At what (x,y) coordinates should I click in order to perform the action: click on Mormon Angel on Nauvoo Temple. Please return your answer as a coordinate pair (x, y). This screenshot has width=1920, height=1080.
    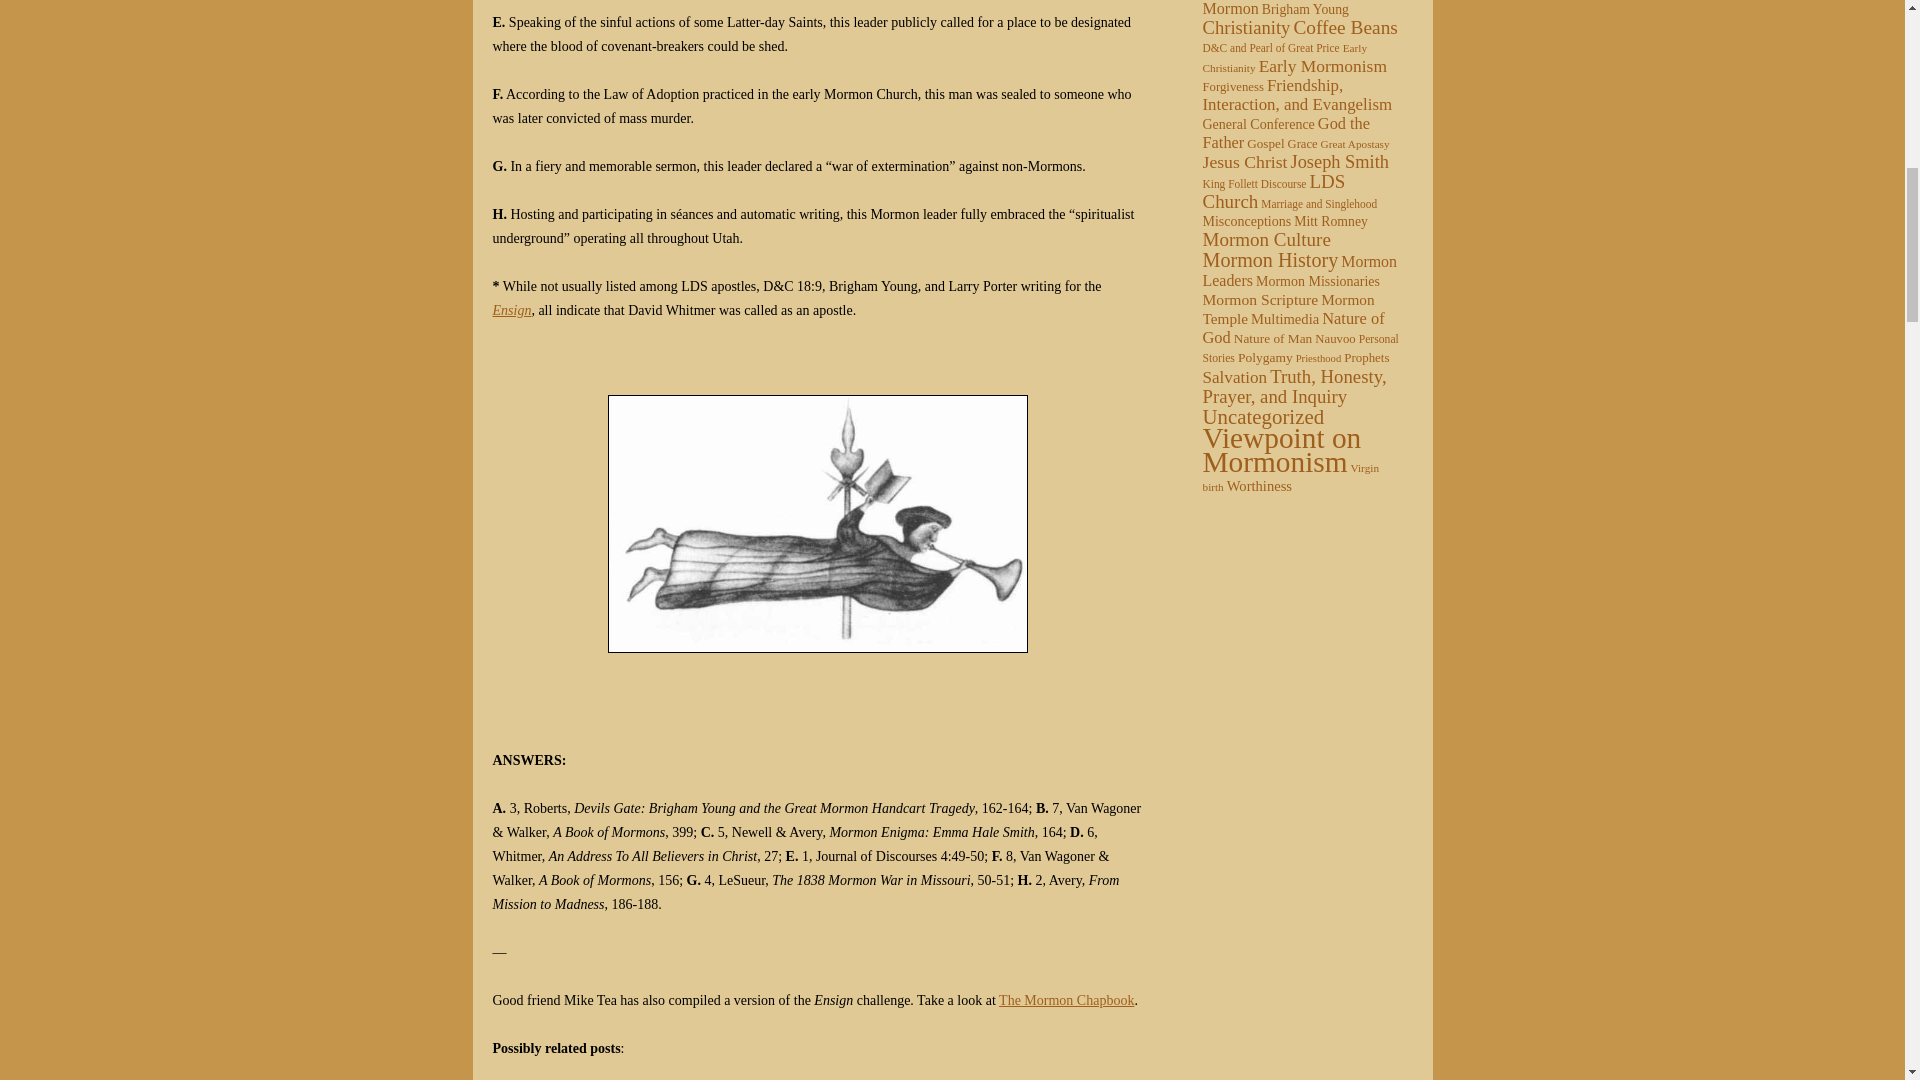
    Looking at the image, I should click on (818, 524).